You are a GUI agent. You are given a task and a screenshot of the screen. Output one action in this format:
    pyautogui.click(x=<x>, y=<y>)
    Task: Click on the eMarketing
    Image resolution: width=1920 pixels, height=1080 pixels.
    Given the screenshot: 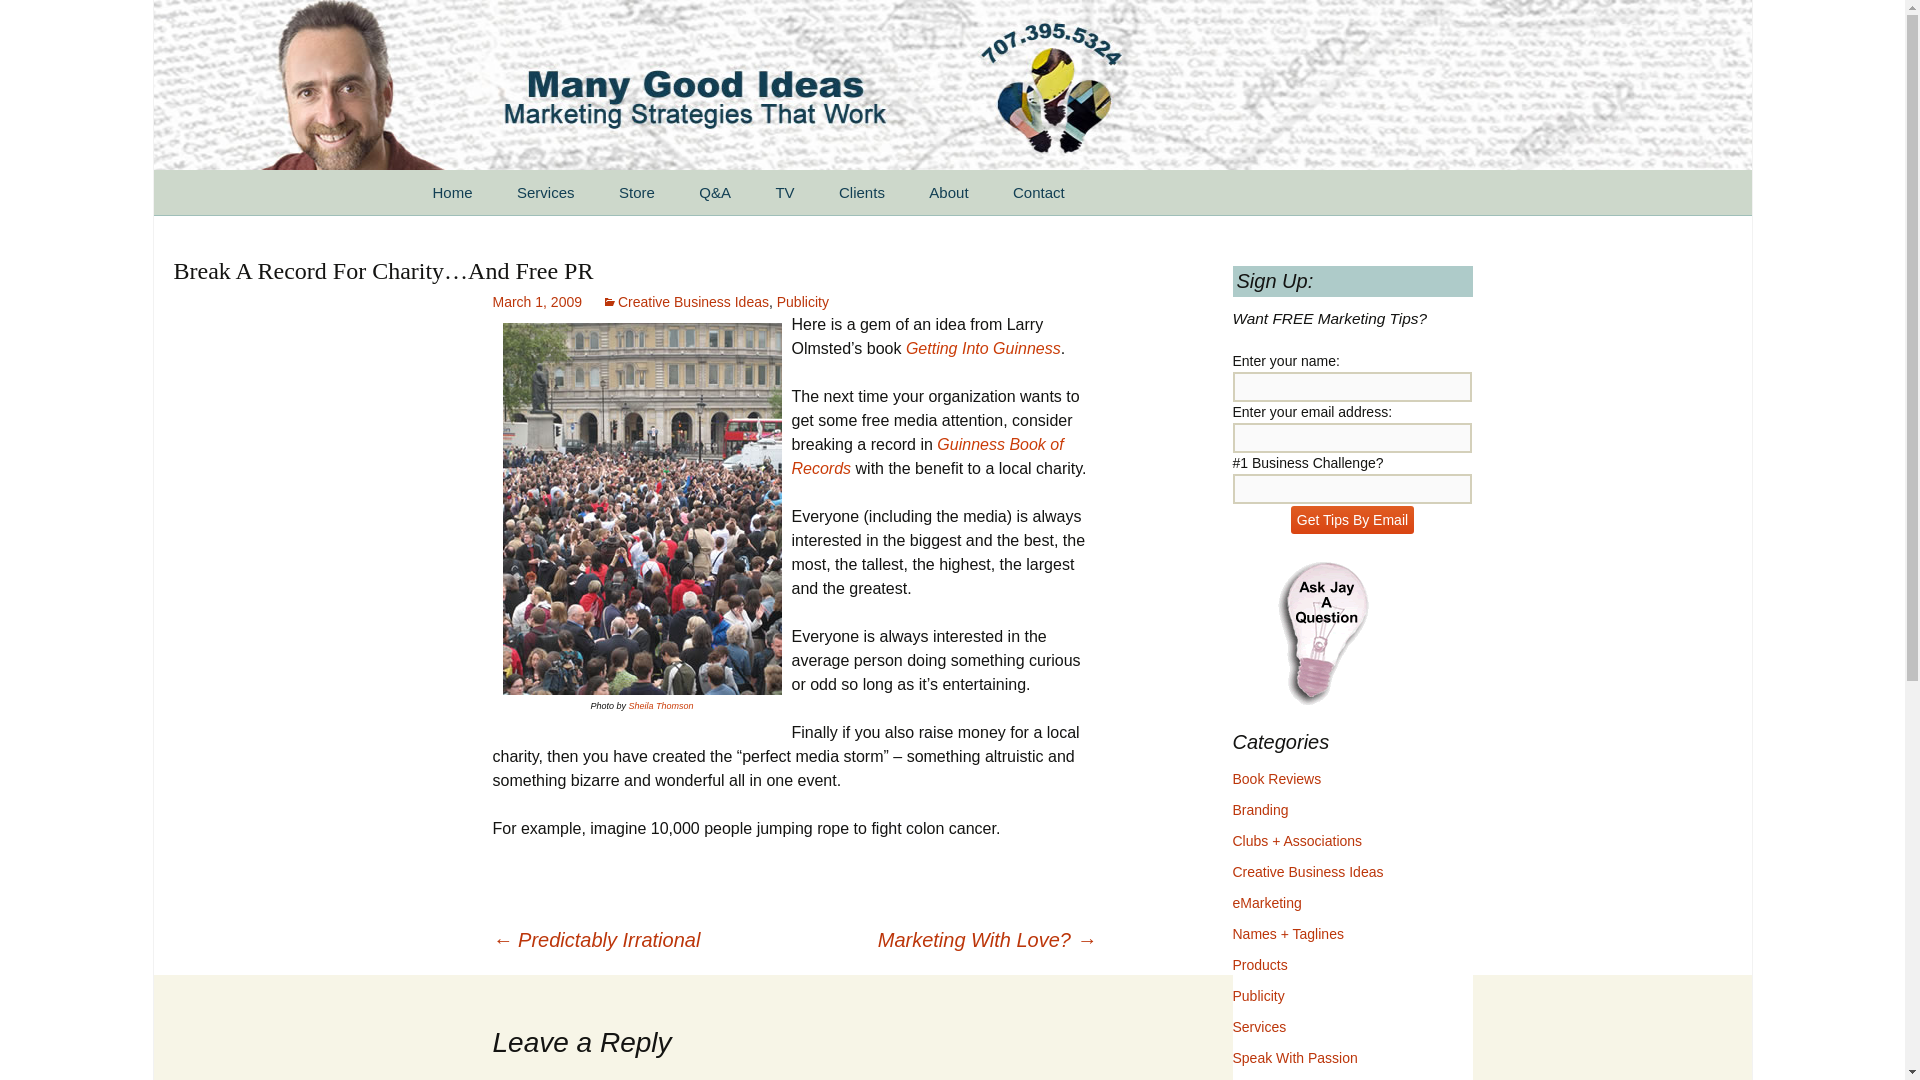 What is the action you would take?
    pyautogui.click(x=1266, y=903)
    